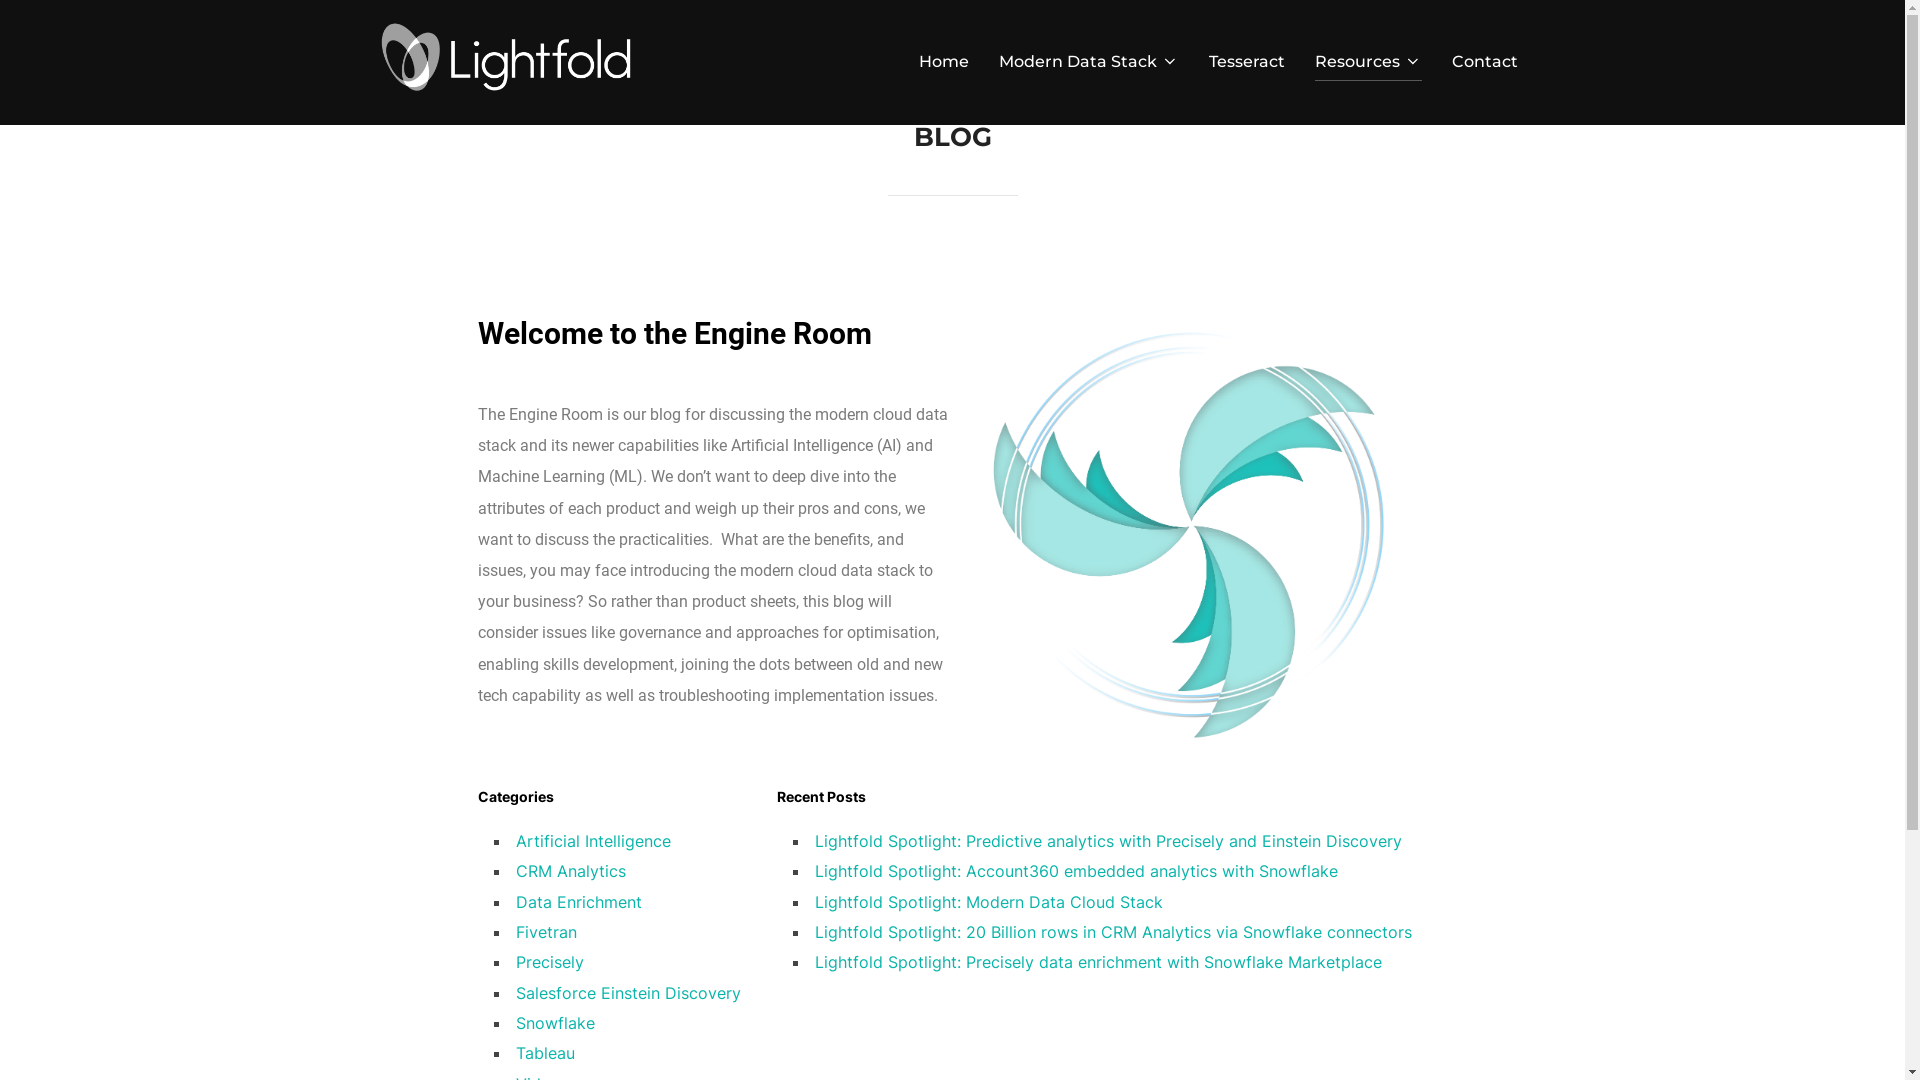 The image size is (1920, 1080). What do you see at coordinates (1088, 62) in the screenshot?
I see `Modern Data Stack` at bounding box center [1088, 62].